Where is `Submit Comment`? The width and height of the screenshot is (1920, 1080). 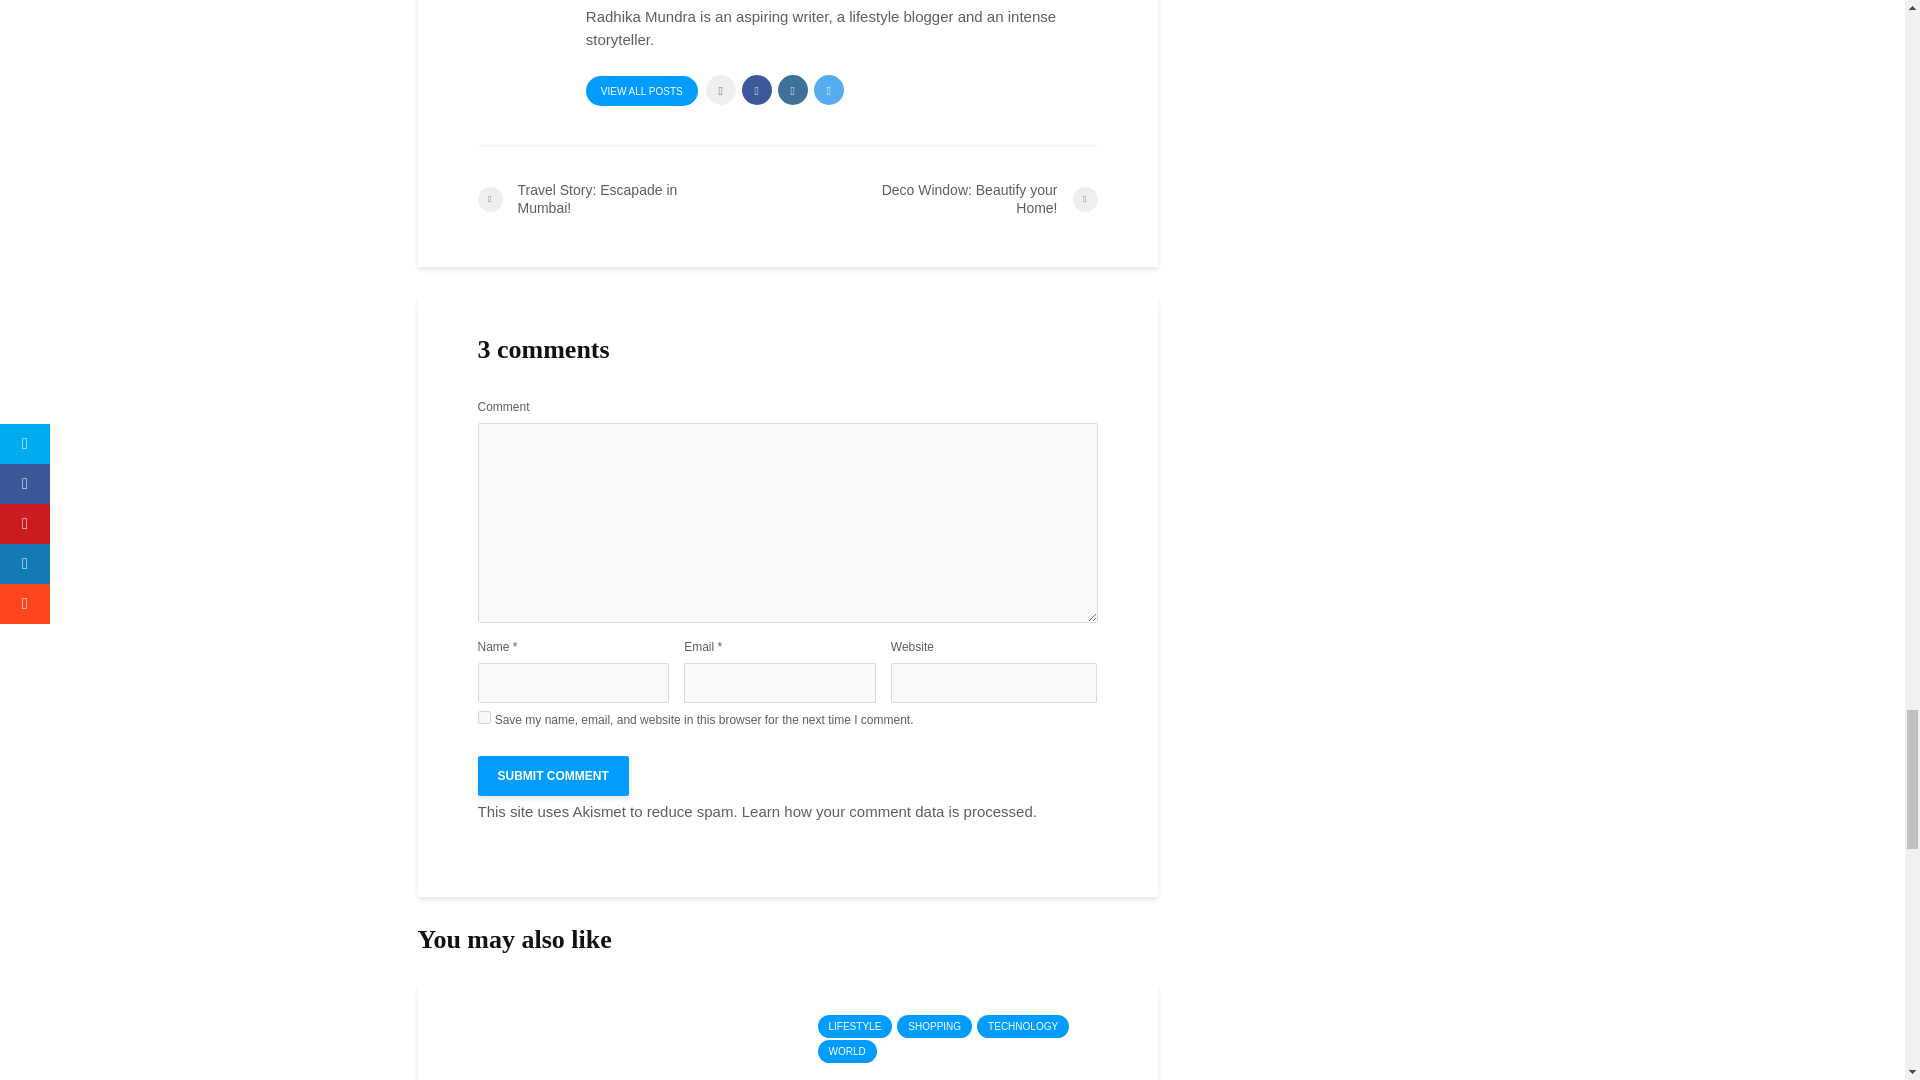
Submit Comment is located at coordinates (554, 776).